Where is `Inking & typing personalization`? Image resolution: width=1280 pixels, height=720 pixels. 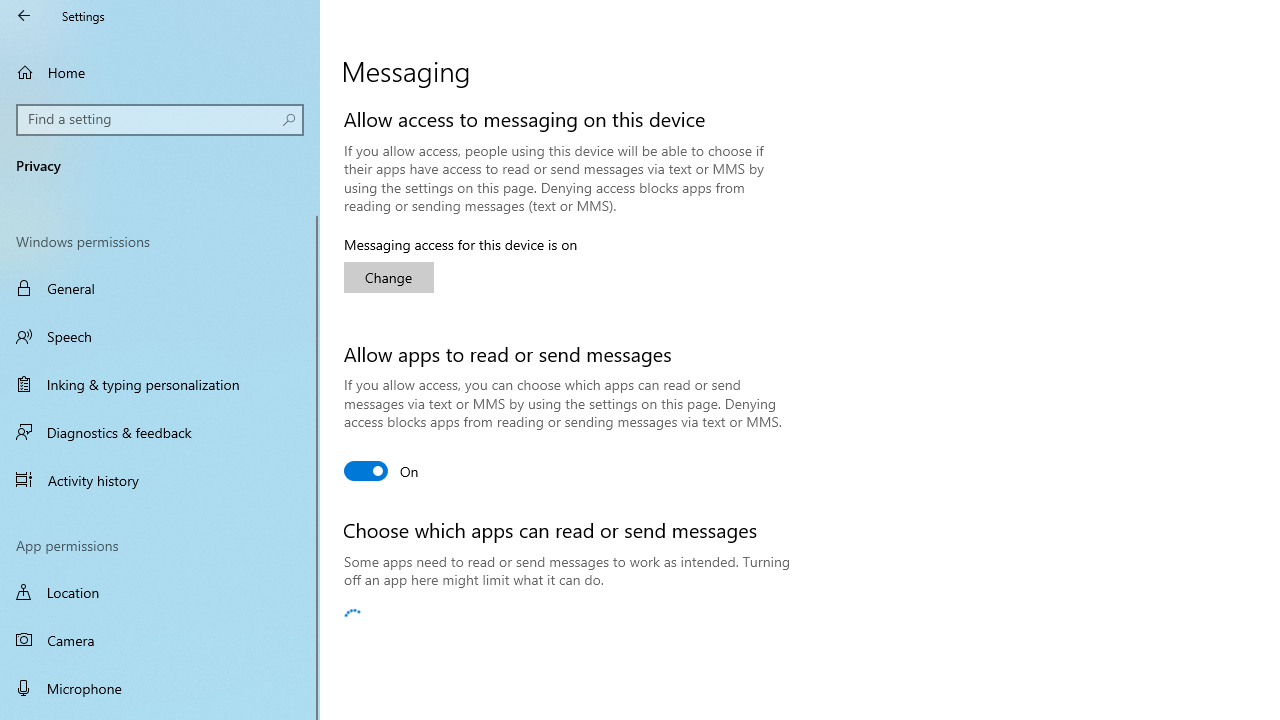 Inking & typing personalization is located at coordinates (160, 384).